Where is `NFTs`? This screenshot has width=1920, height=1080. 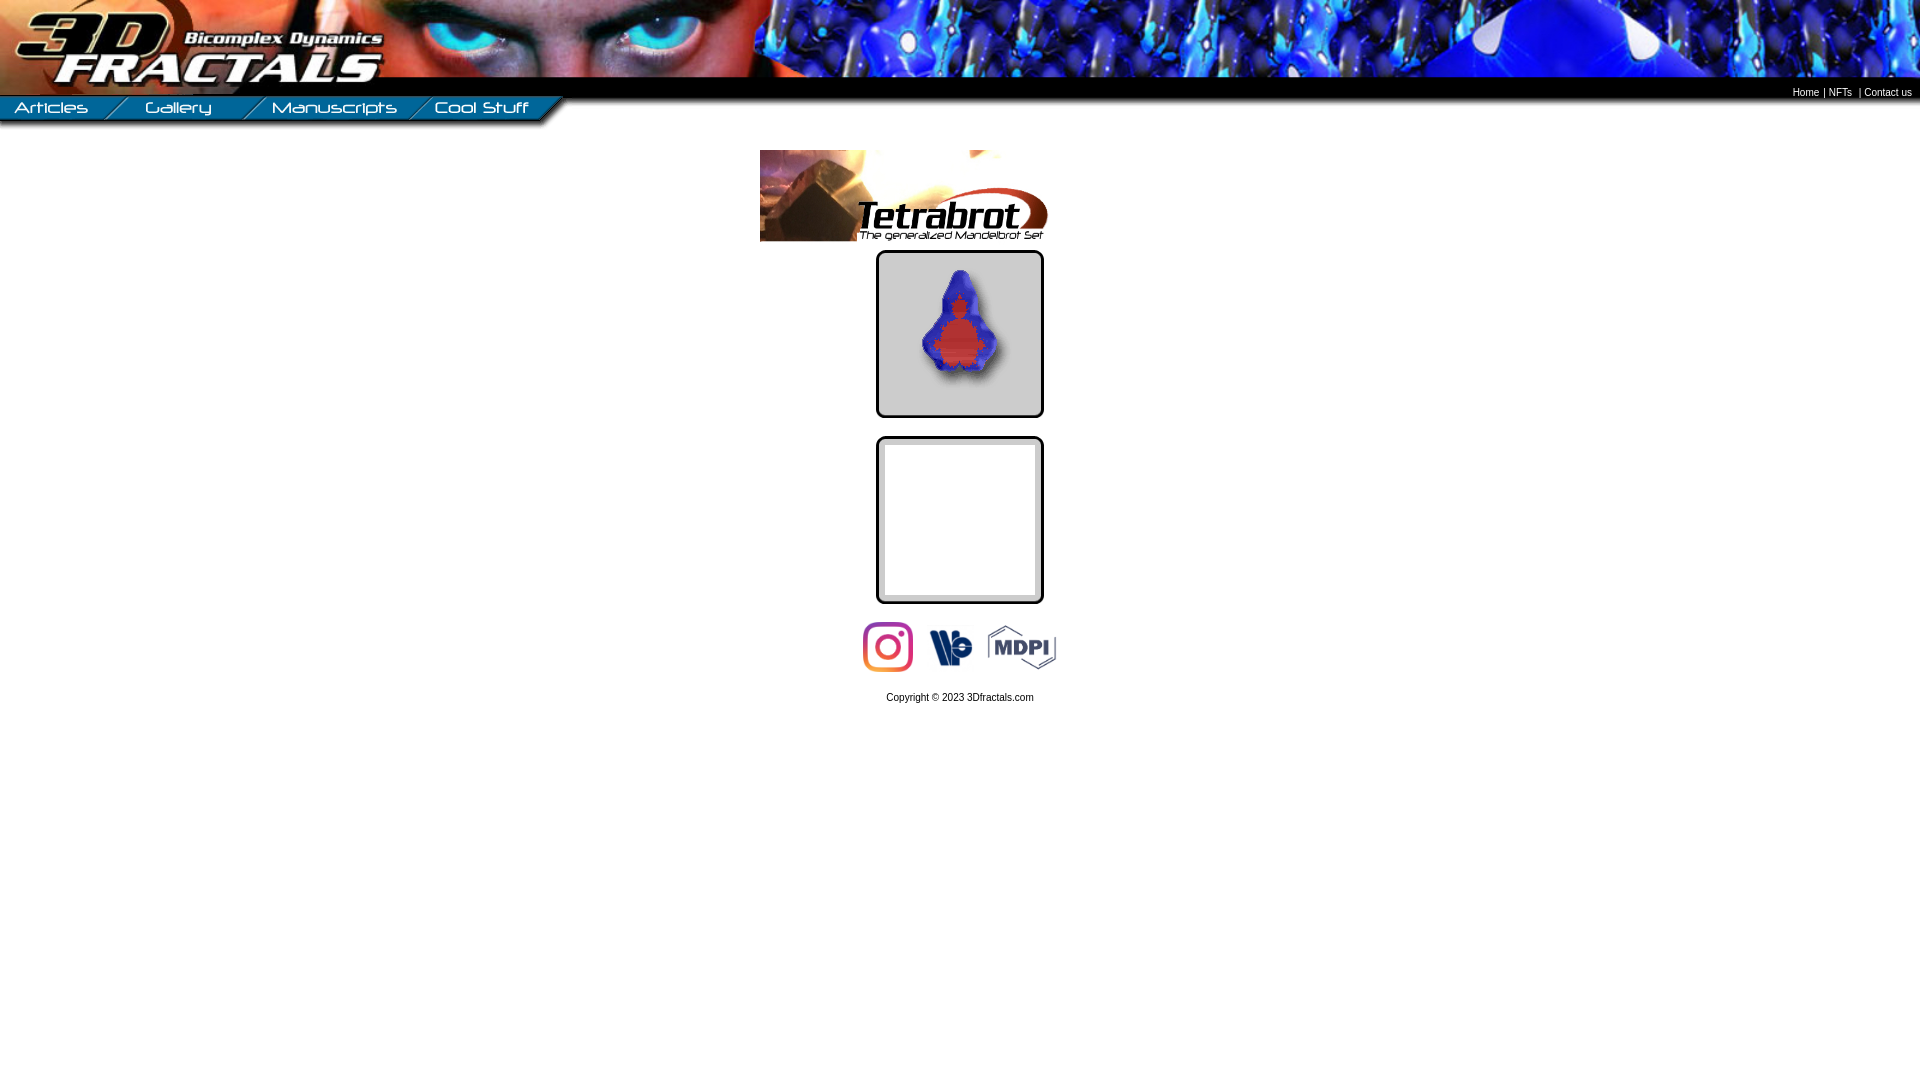
NFTs is located at coordinates (1841, 93).